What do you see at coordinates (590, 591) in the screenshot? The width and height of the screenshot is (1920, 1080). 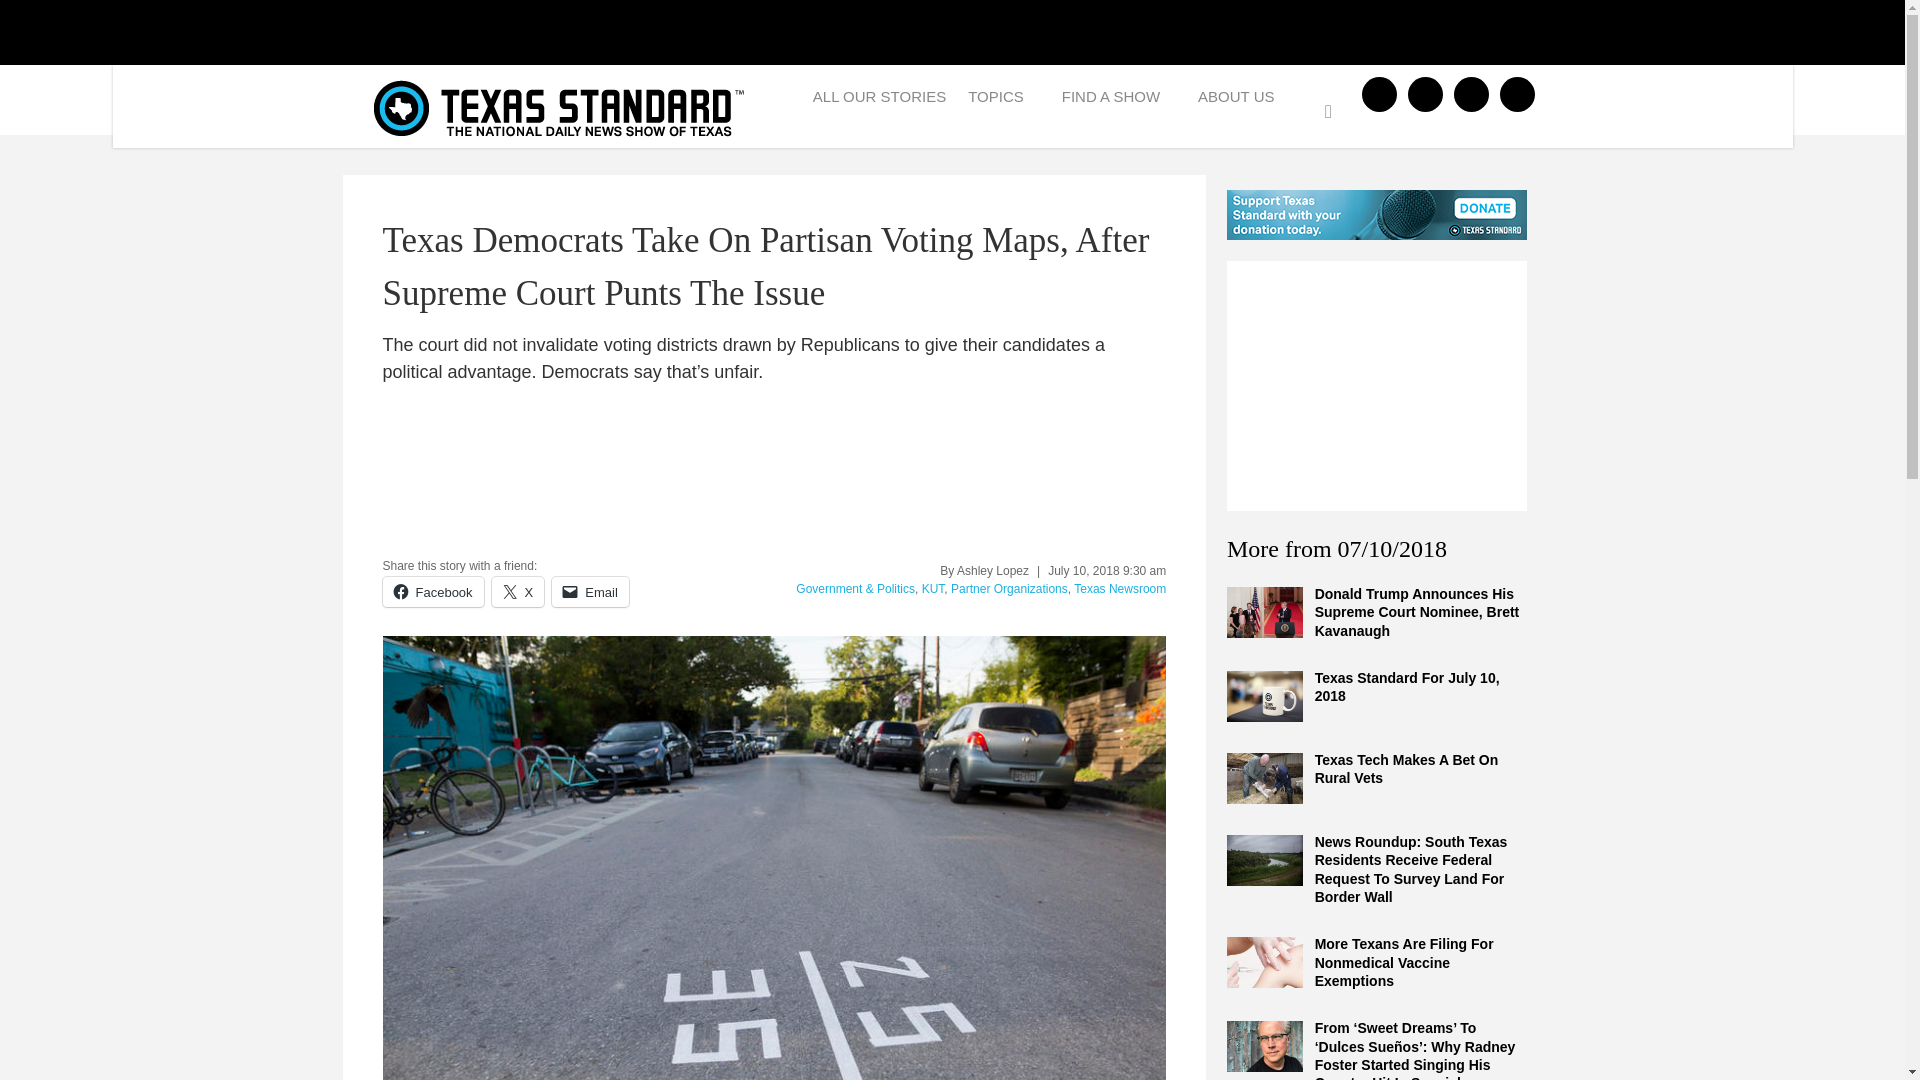 I see `Click to email a link to a friend` at bounding box center [590, 591].